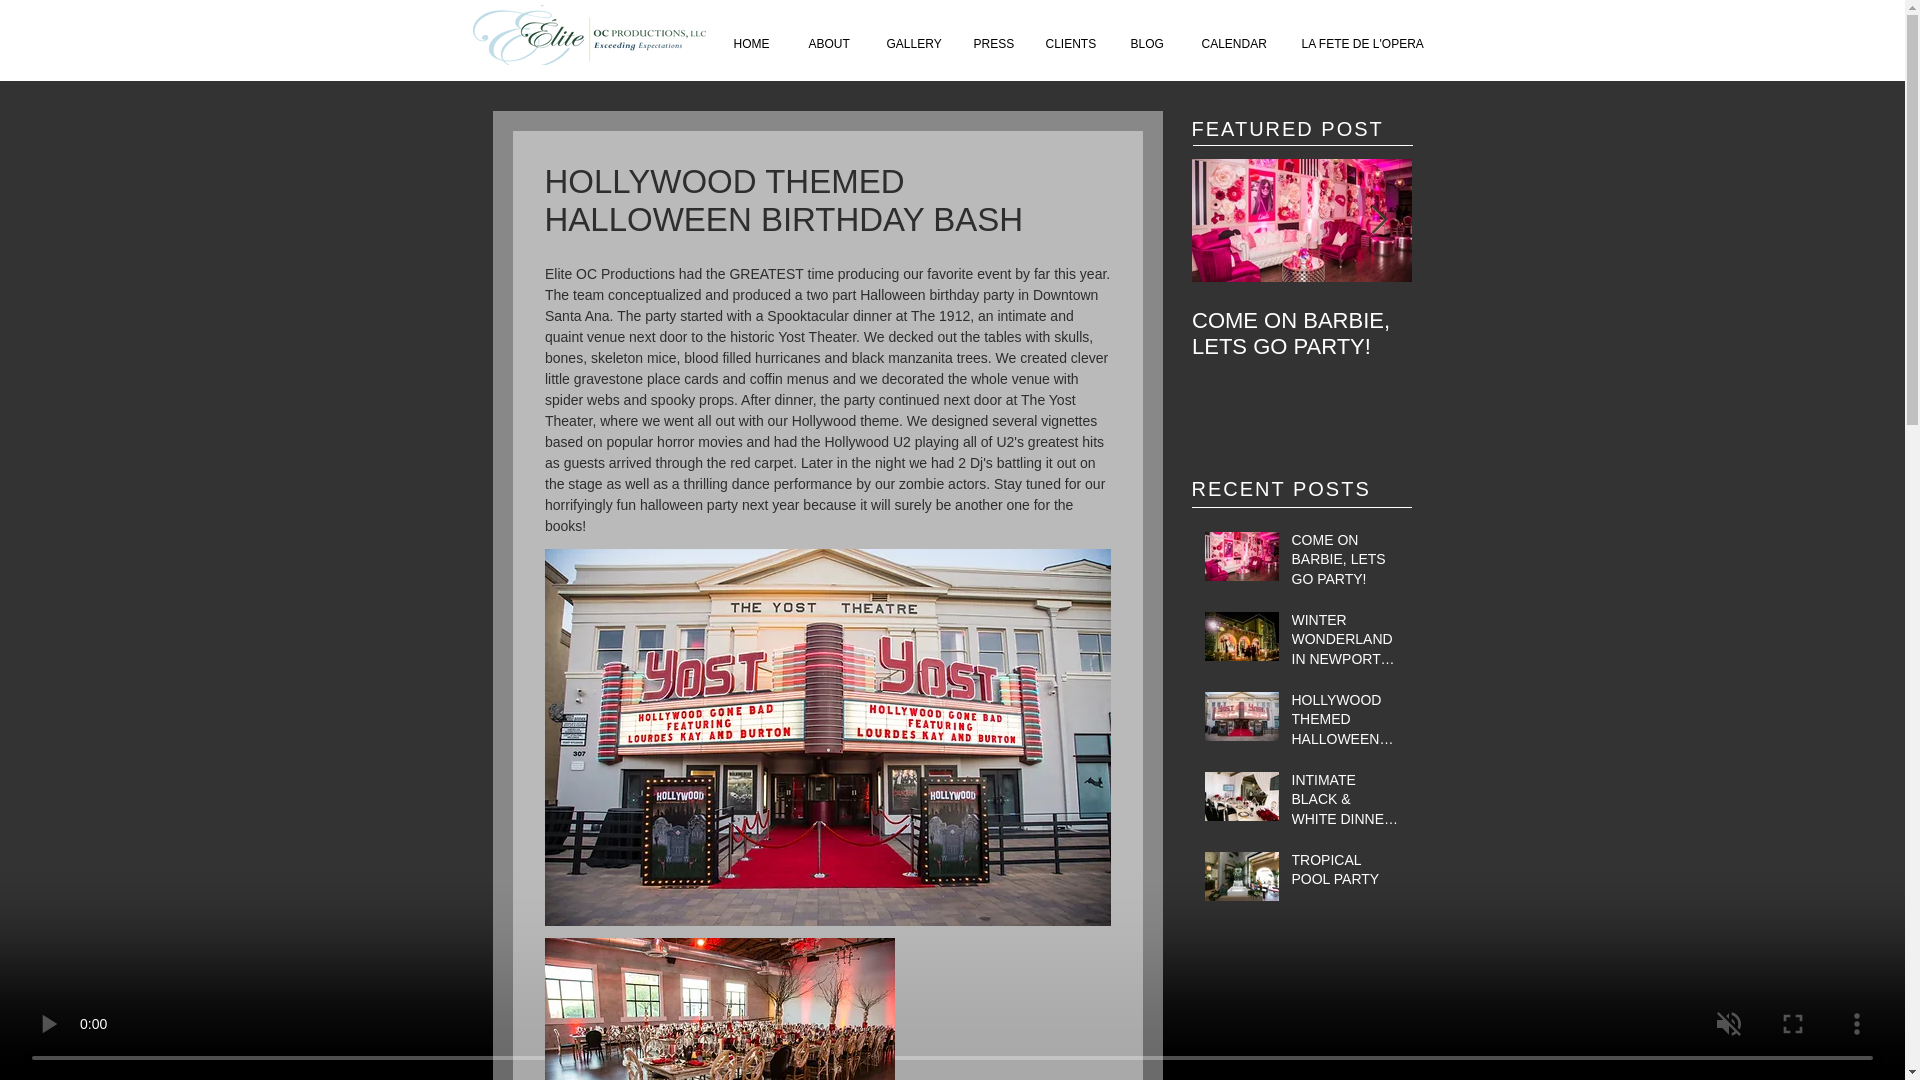  I want to click on ABOUT, so click(832, 44).